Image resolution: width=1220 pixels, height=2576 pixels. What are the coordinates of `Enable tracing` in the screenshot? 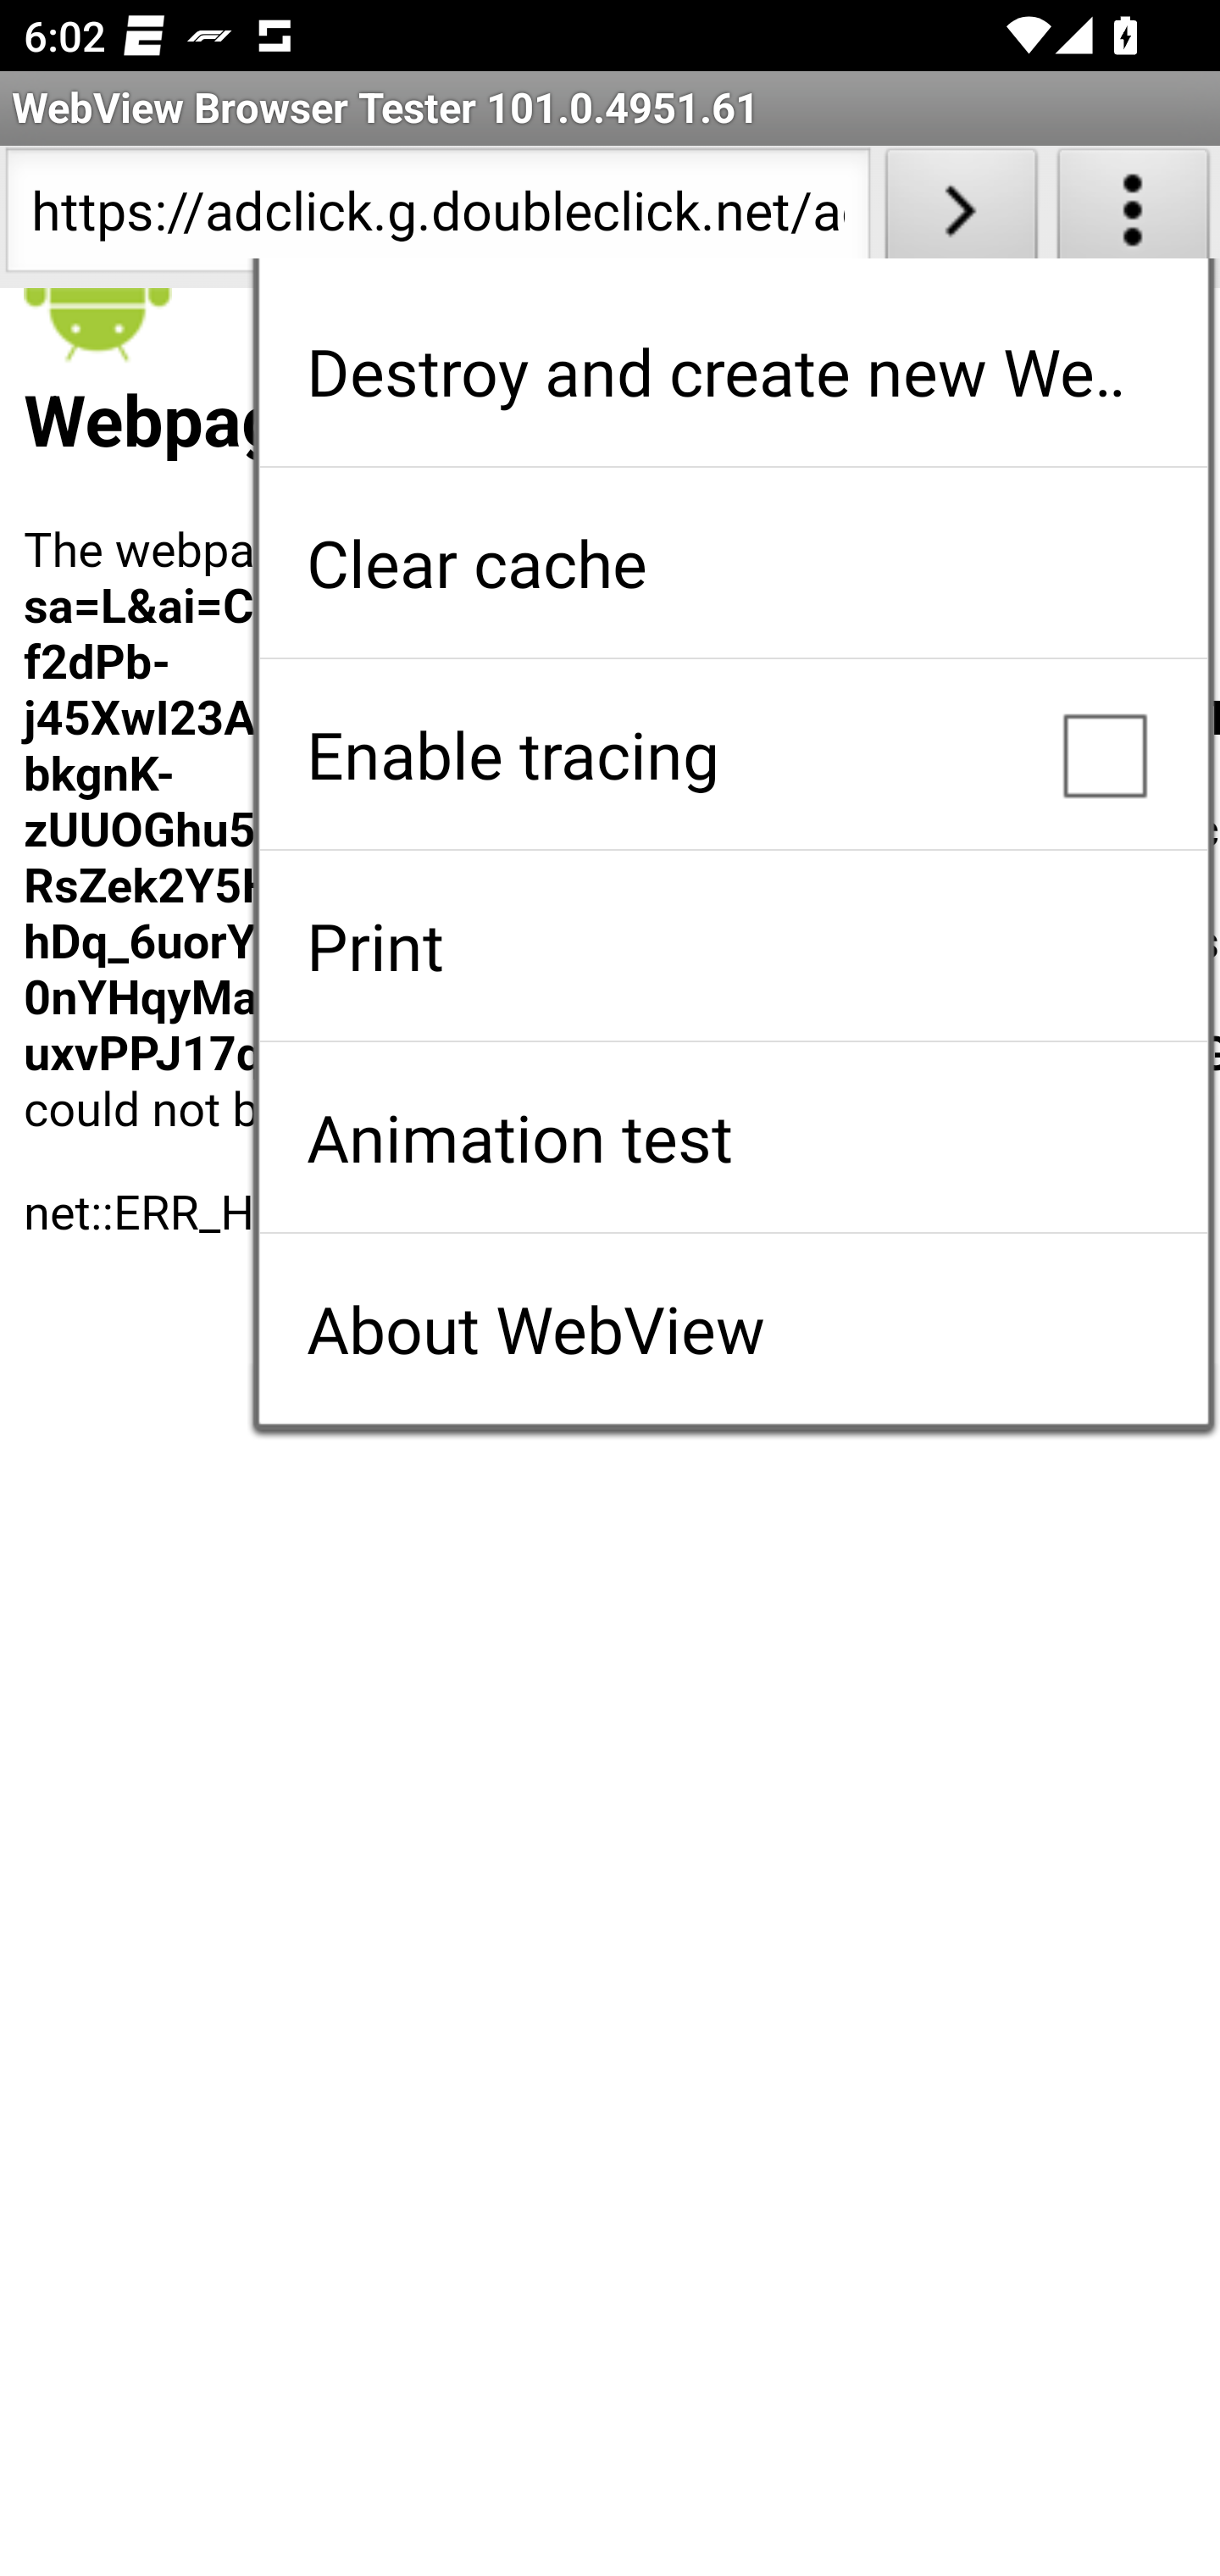 It's located at (733, 754).